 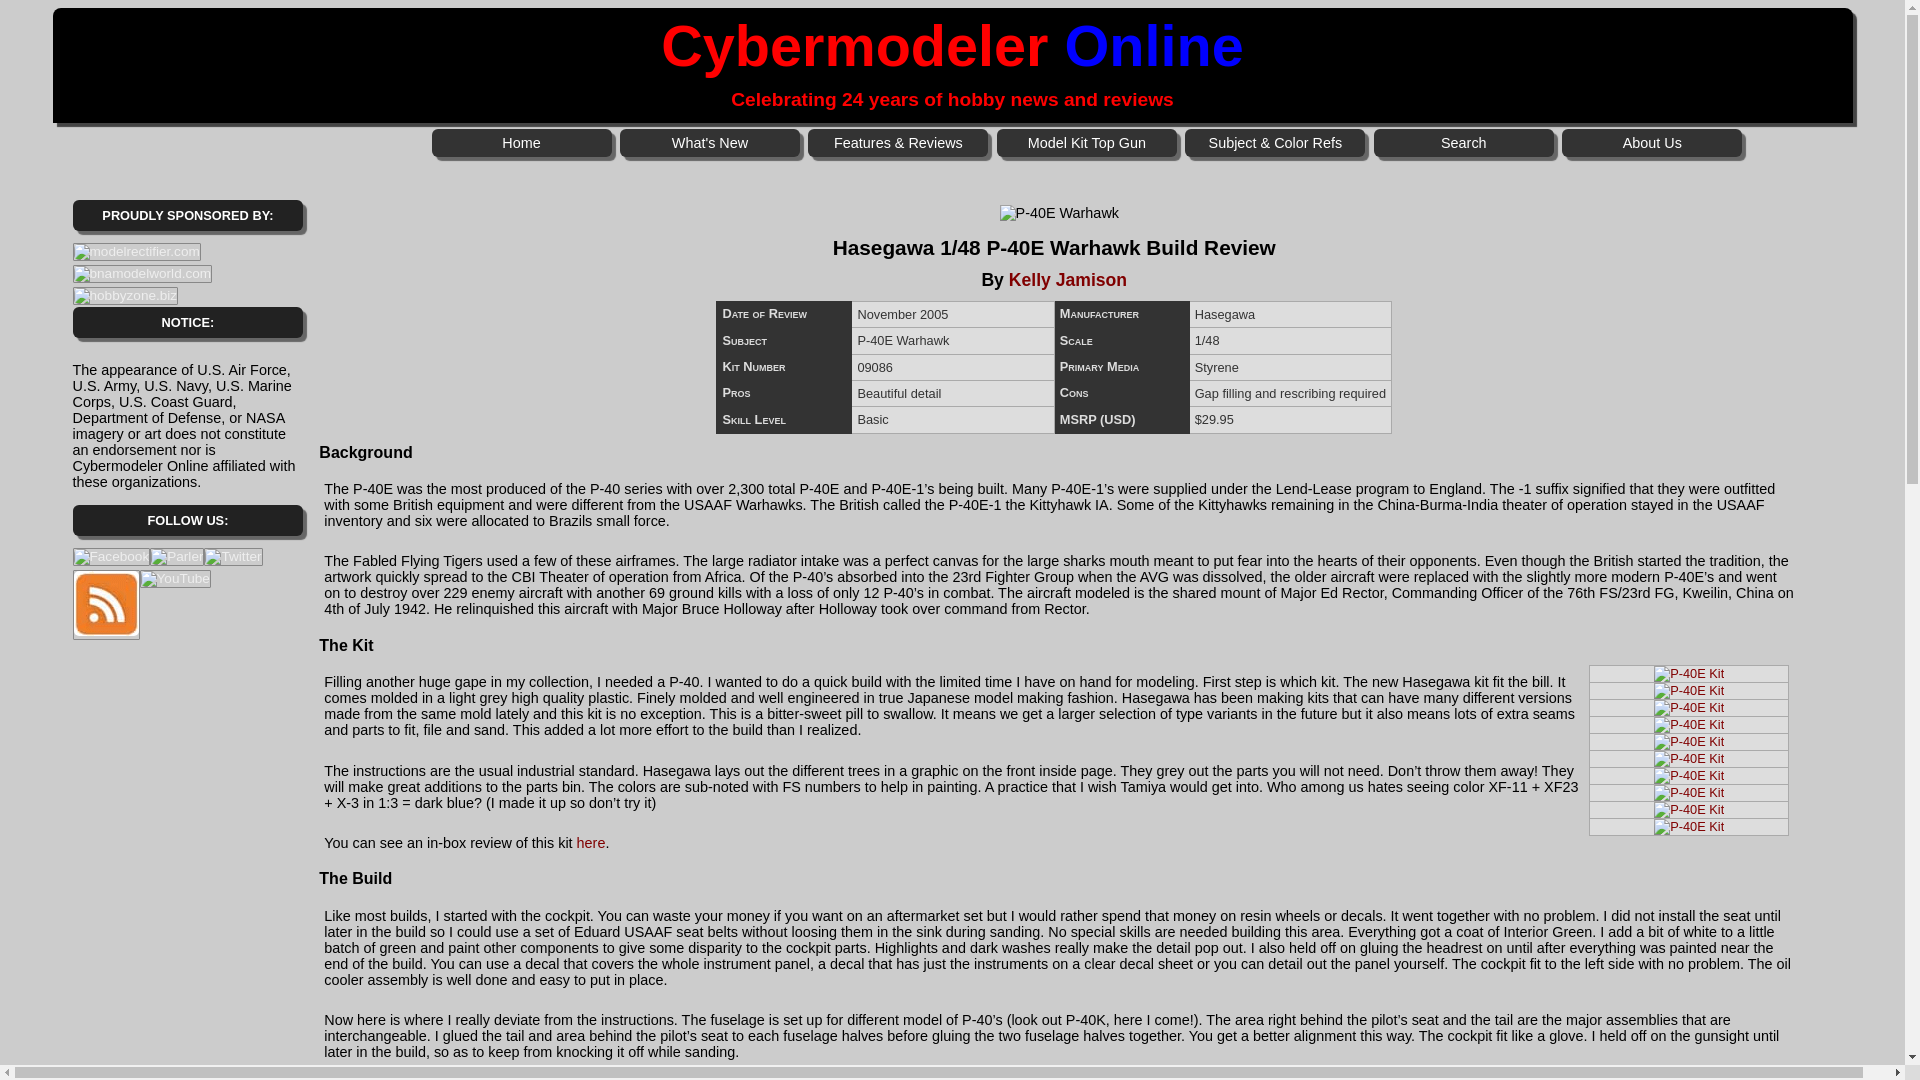 I want to click on Model Kit Top Gun, so click(x=1086, y=142).